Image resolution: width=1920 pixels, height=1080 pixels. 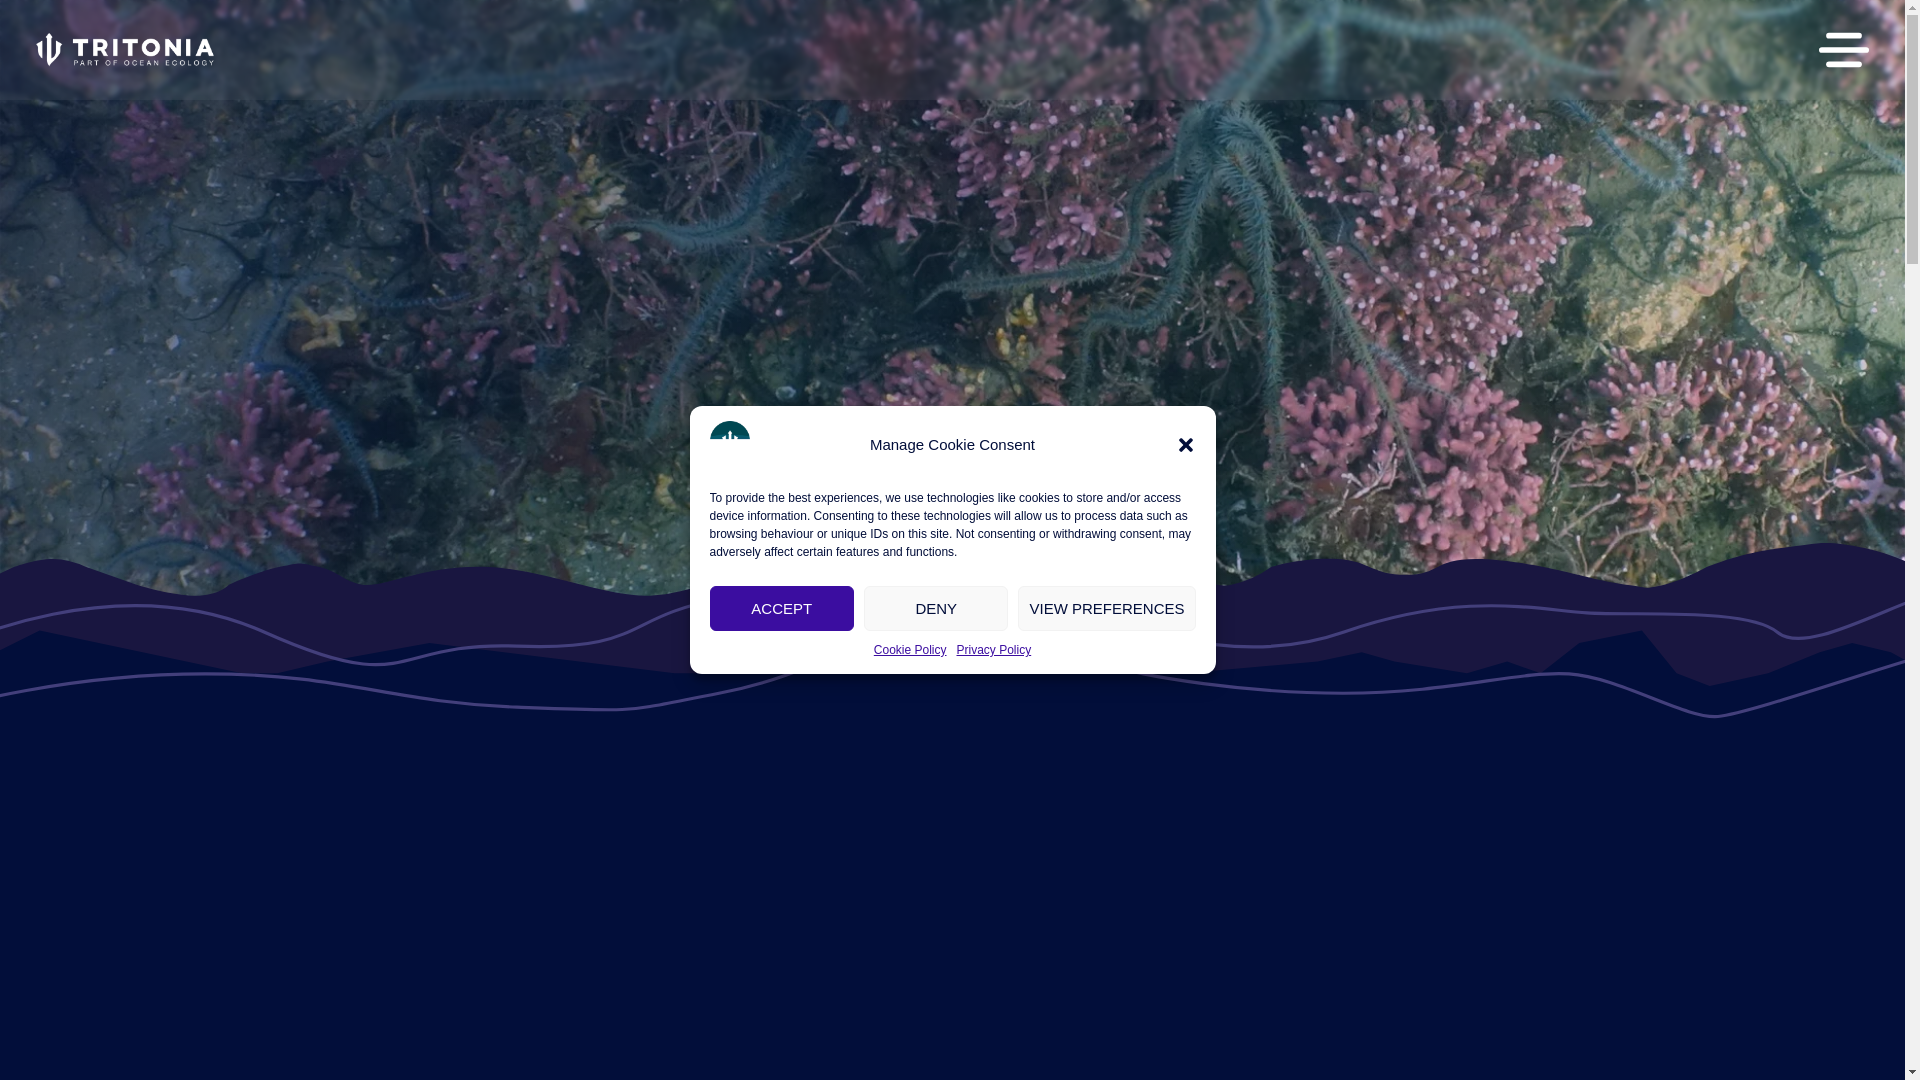 What do you see at coordinates (910, 650) in the screenshot?
I see `Cookie Policy` at bounding box center [910, 650].